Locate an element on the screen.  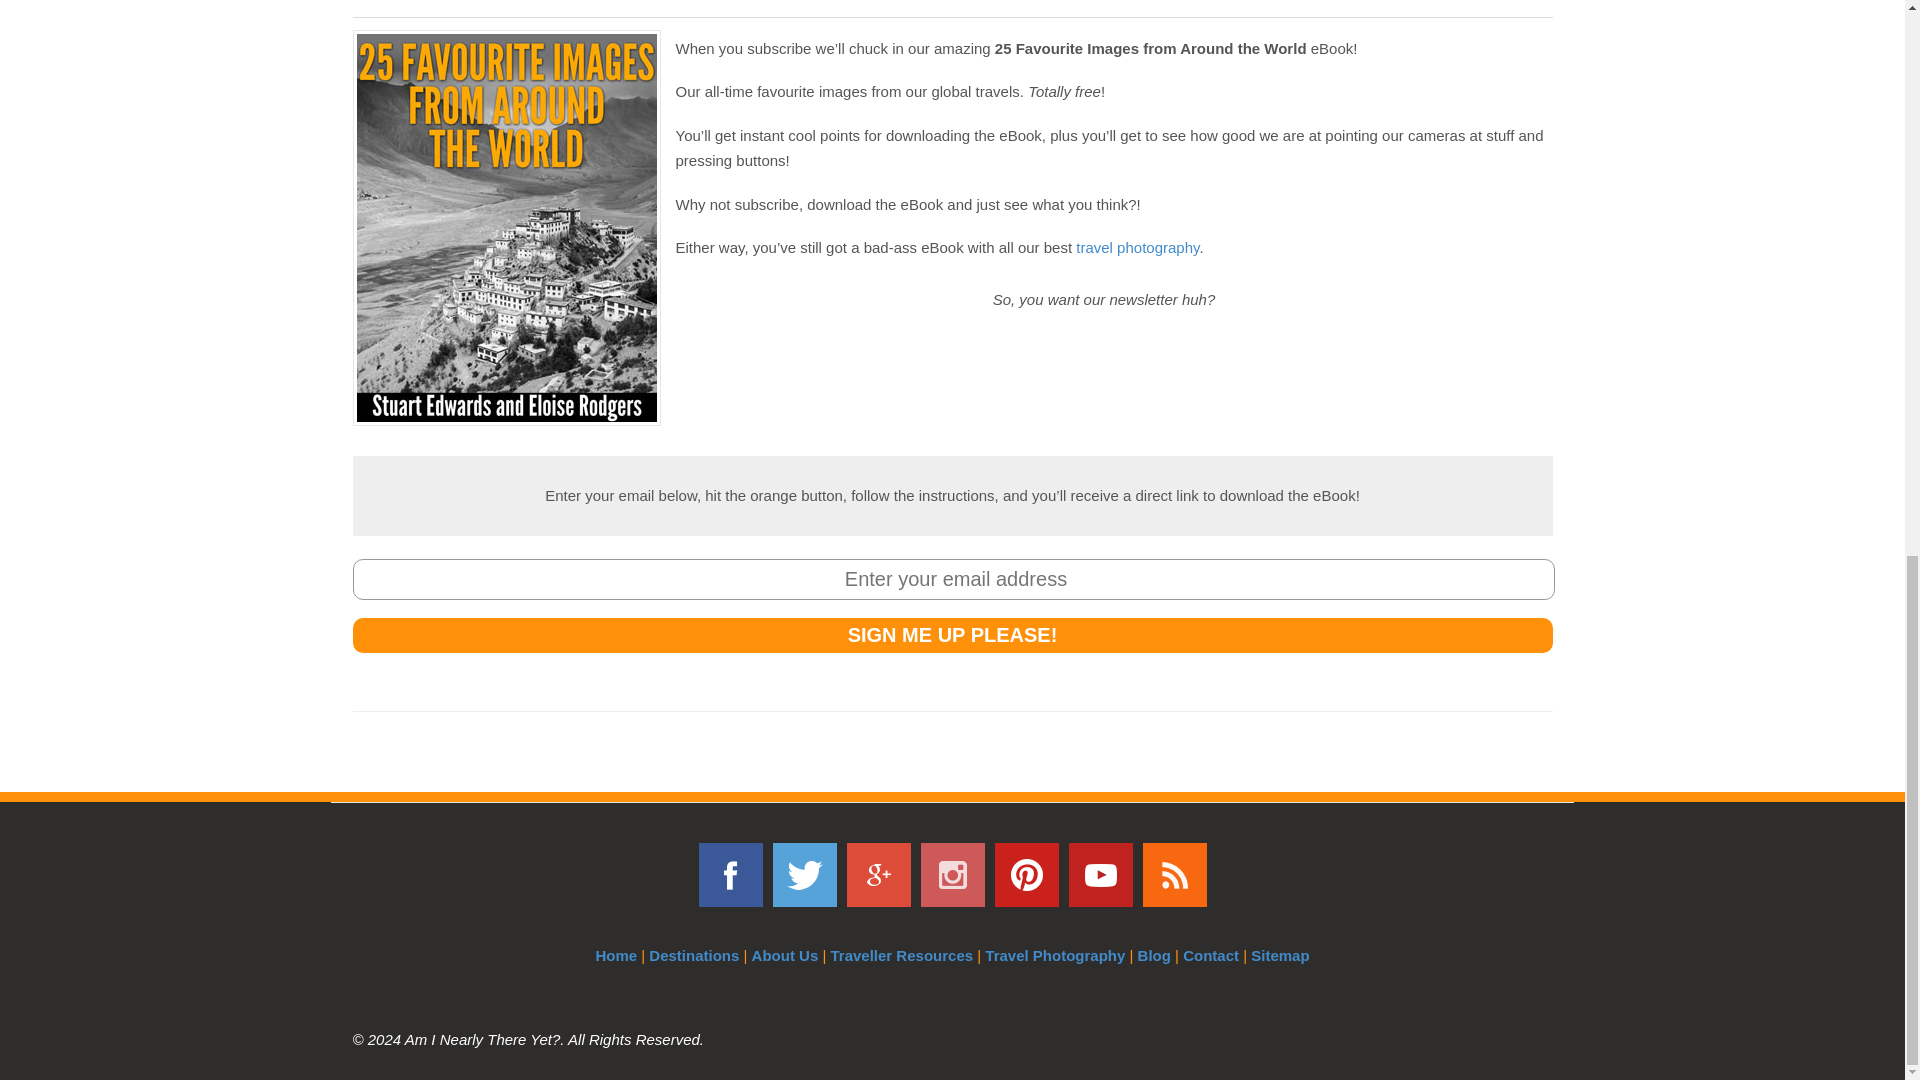
About Us is located at coordinates (786, 956).